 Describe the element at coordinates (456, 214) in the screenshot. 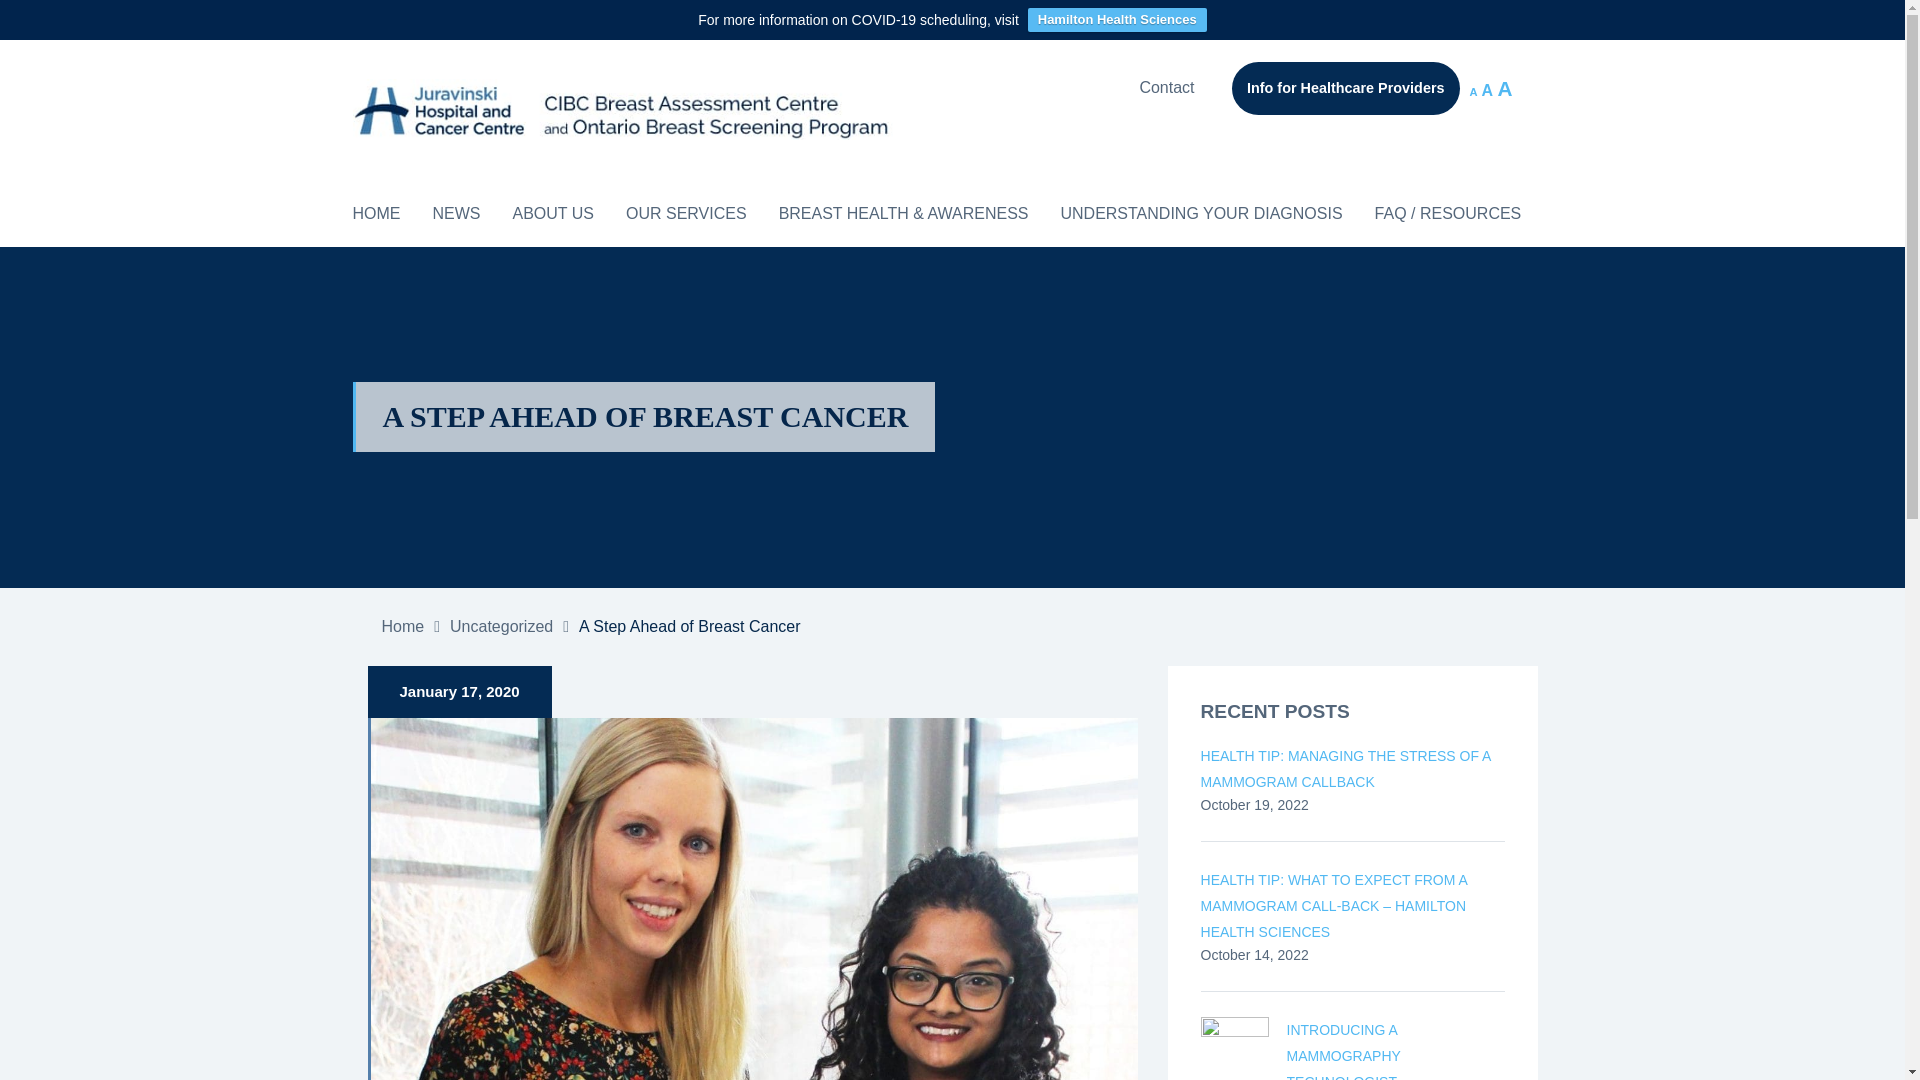

I see `NEWS` at that location.